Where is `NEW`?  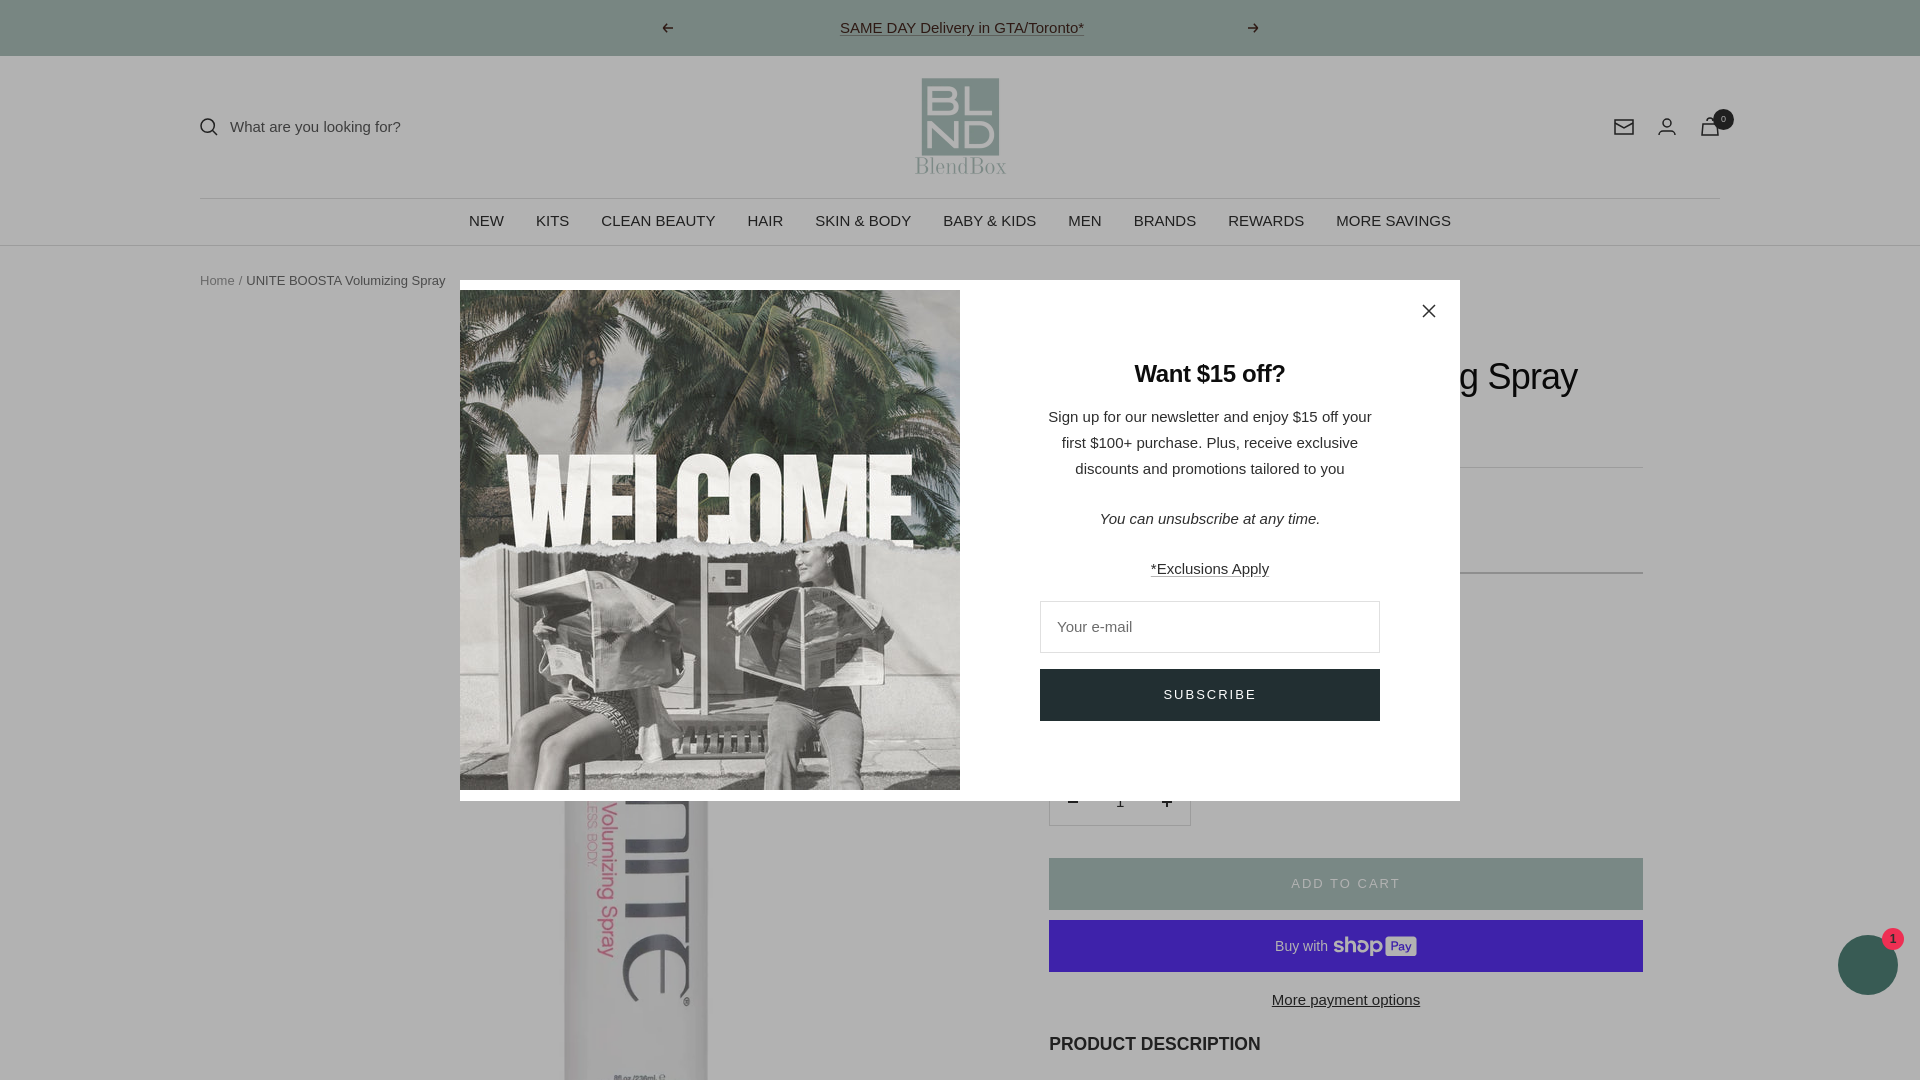 NEW is located at coordinates (486, 221).